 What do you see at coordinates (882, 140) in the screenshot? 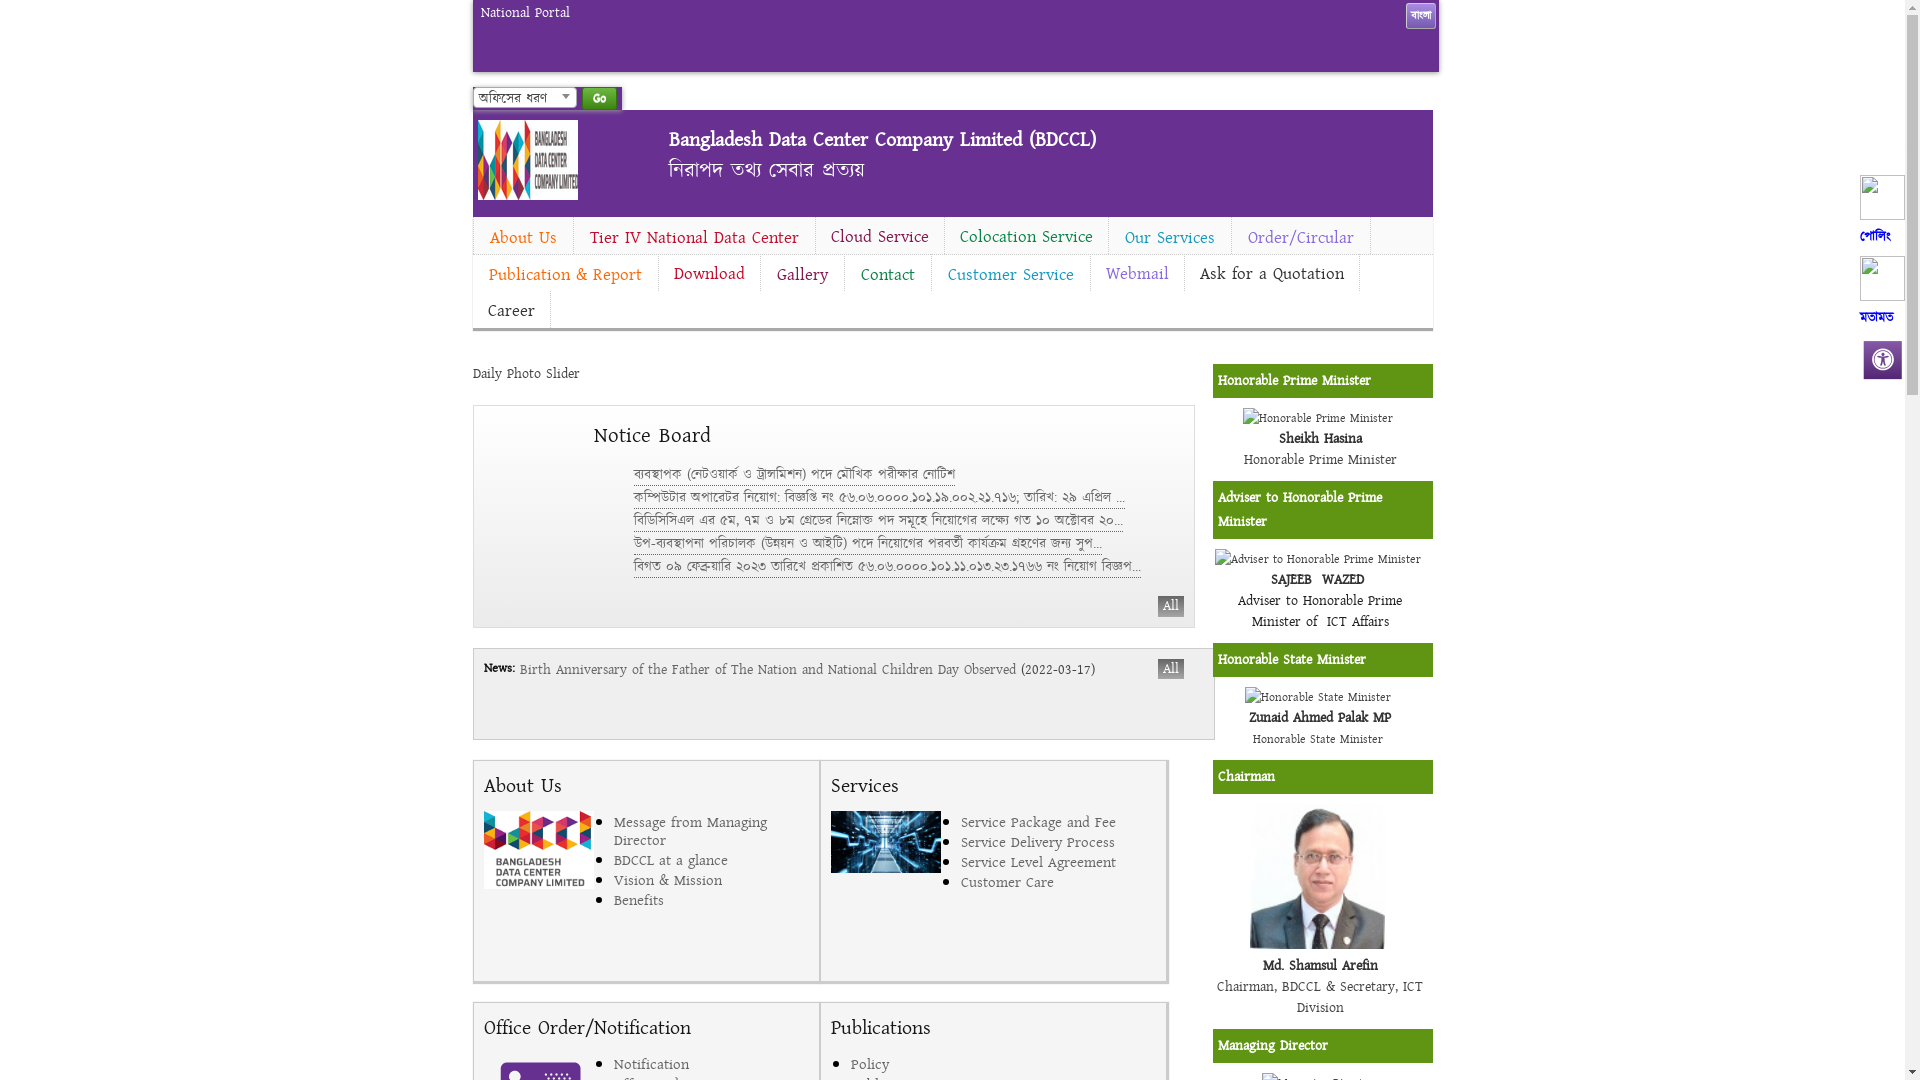
I see `Bangladesh Data Center Company Limited (BDCCL)` at bounding box center [882, 140].